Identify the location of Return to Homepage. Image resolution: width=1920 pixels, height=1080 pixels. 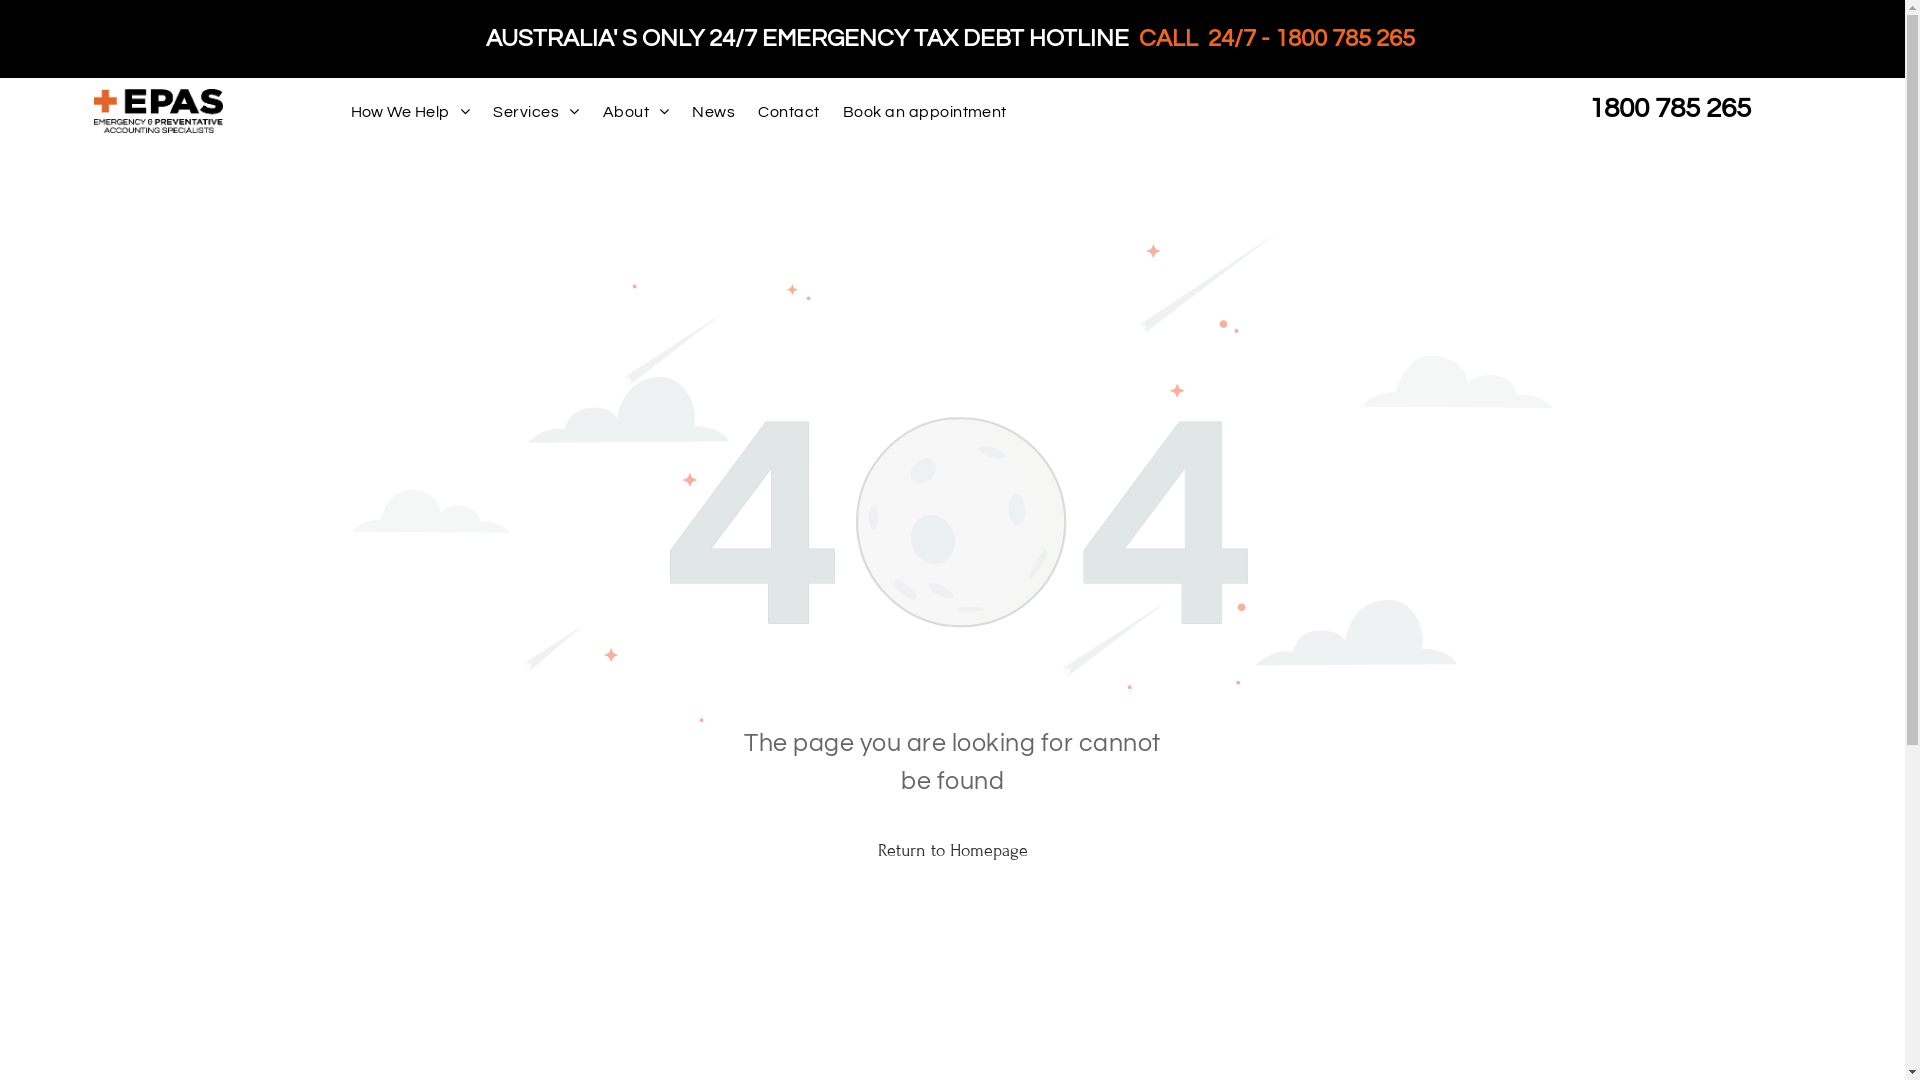
(952, 850).